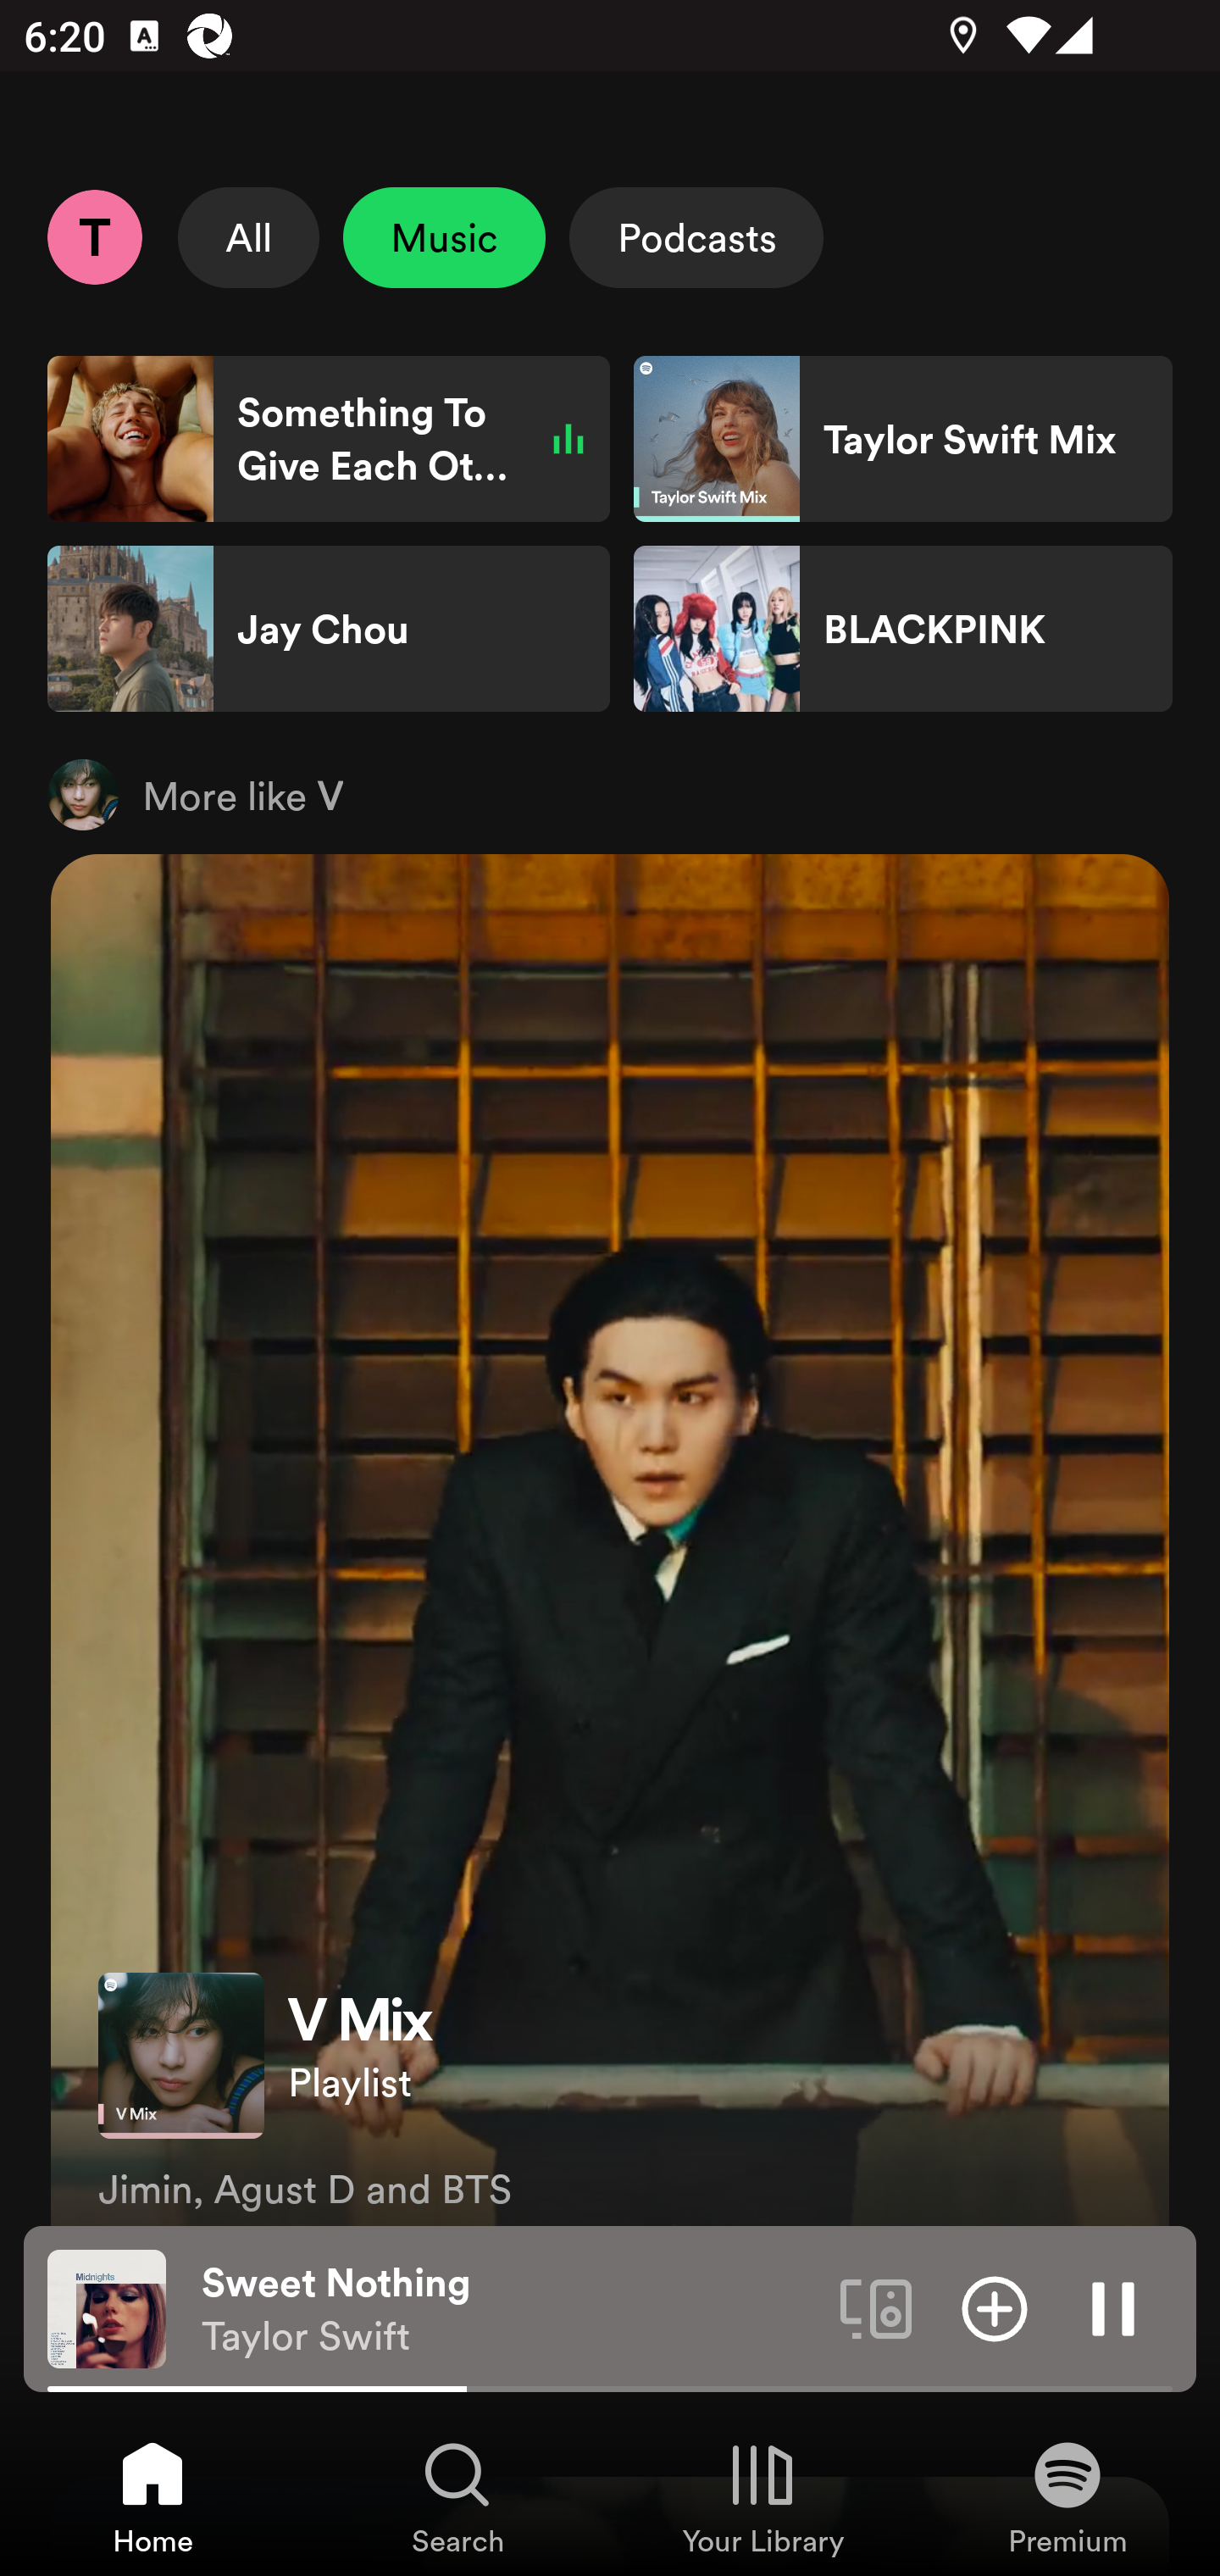  Describe the element at coordinates (444, 237) in the screenshot. I see `Music Unselect Music` at that location.